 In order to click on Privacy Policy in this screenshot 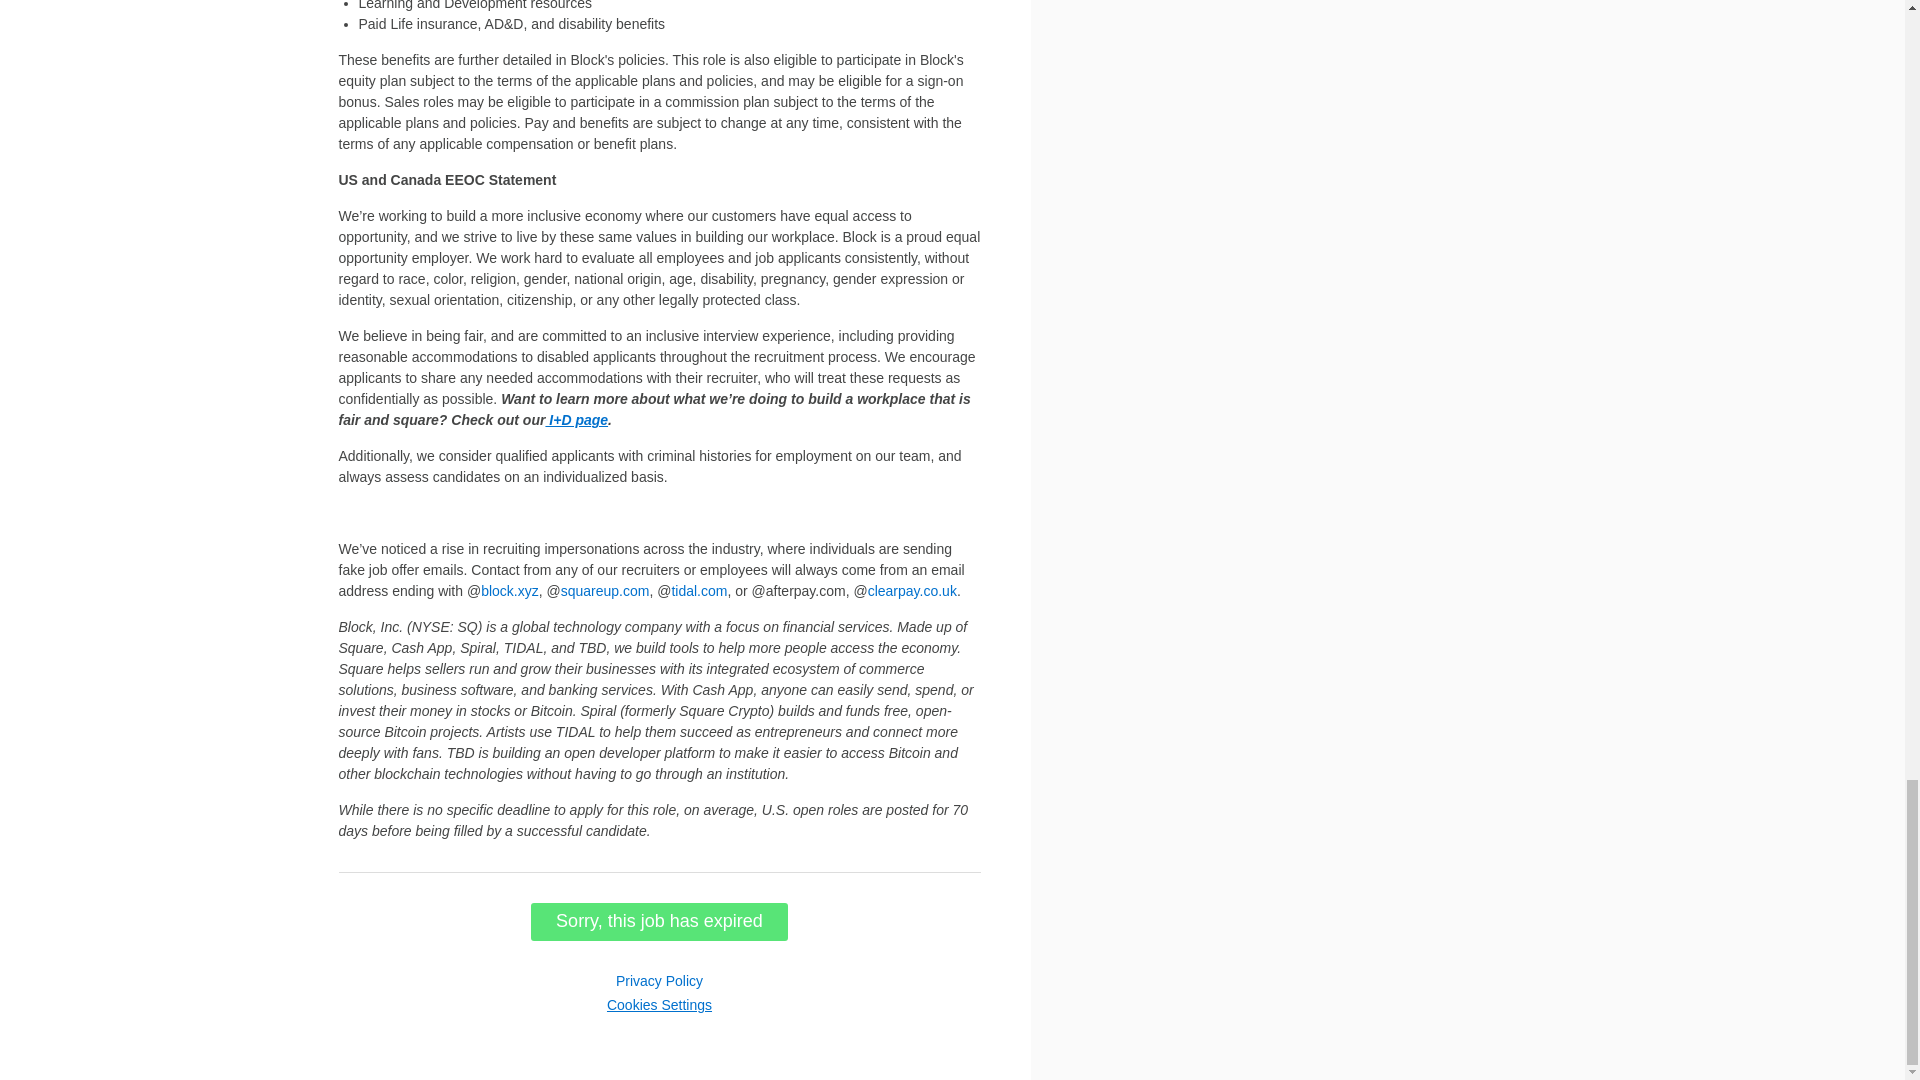, I will do `click(659, 981)`.